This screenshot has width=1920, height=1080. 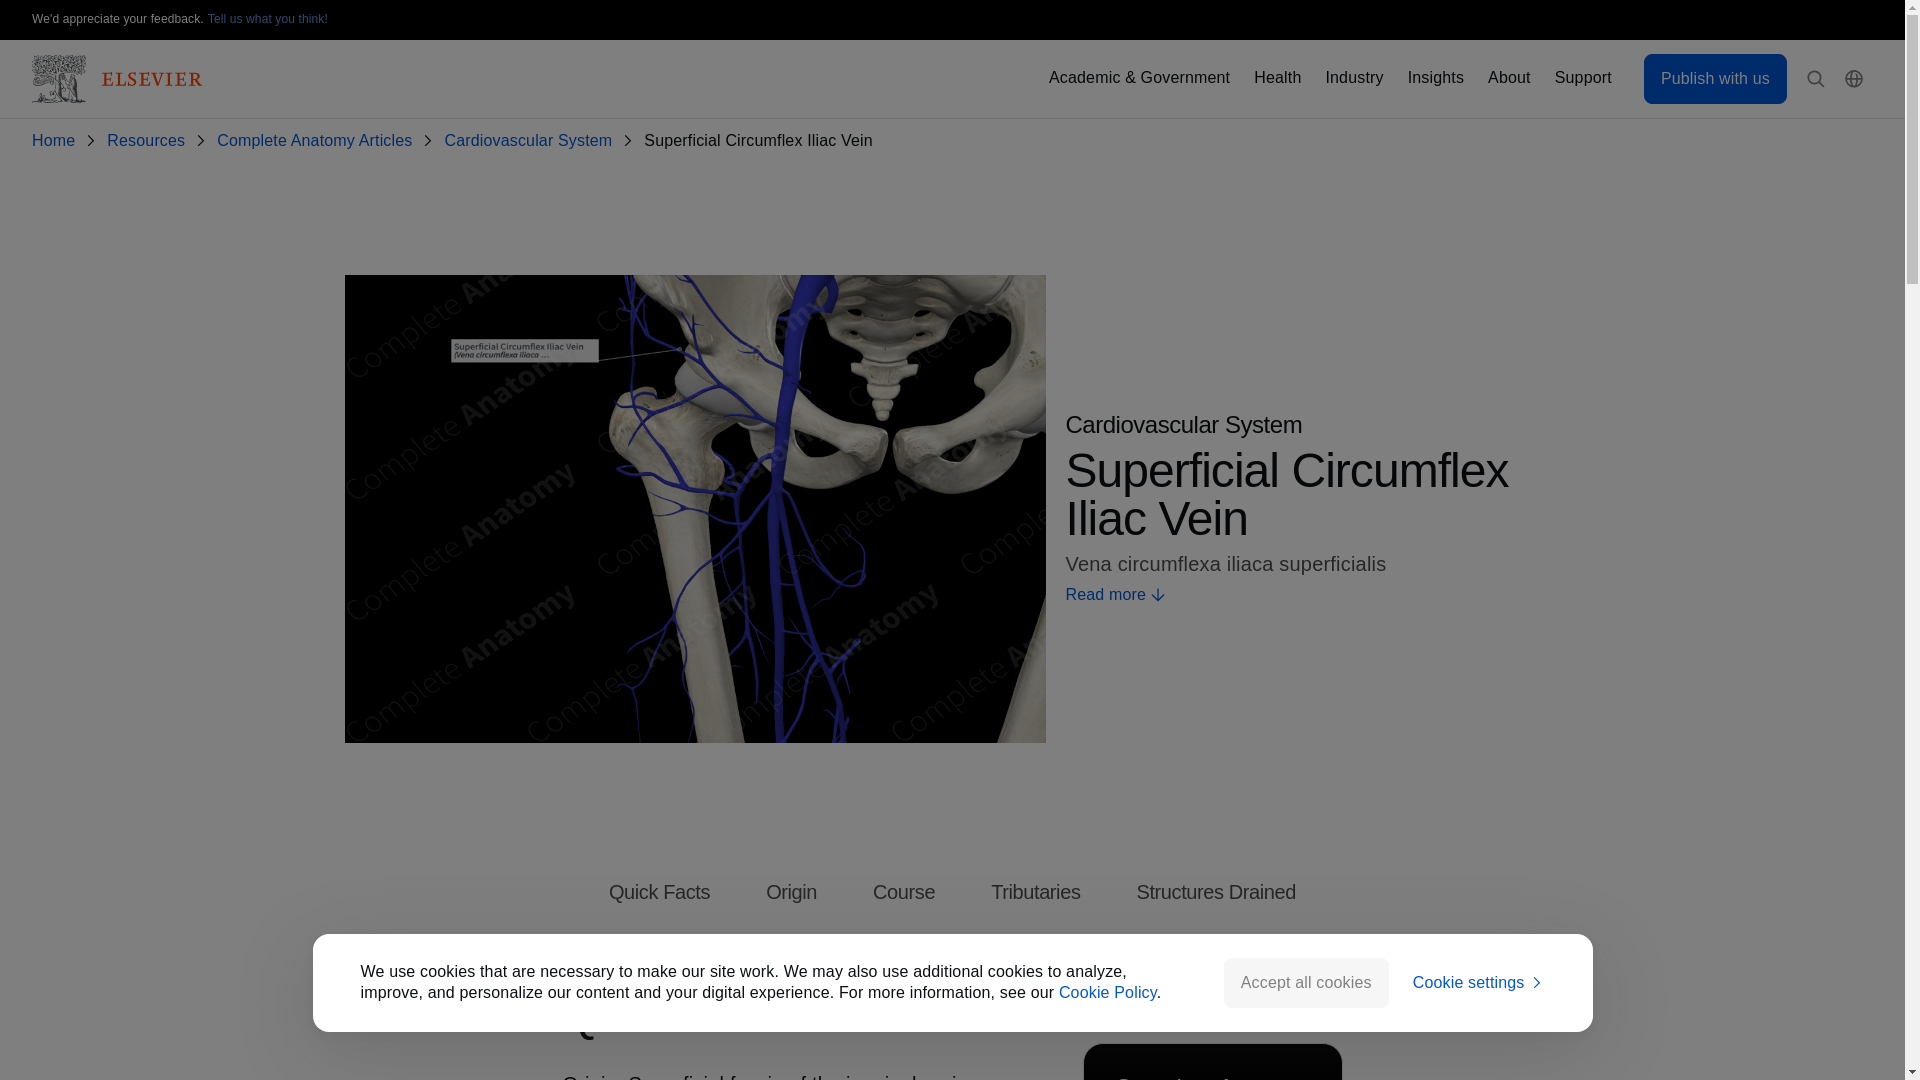 I want to click on Course, so click(x=904, y=892).